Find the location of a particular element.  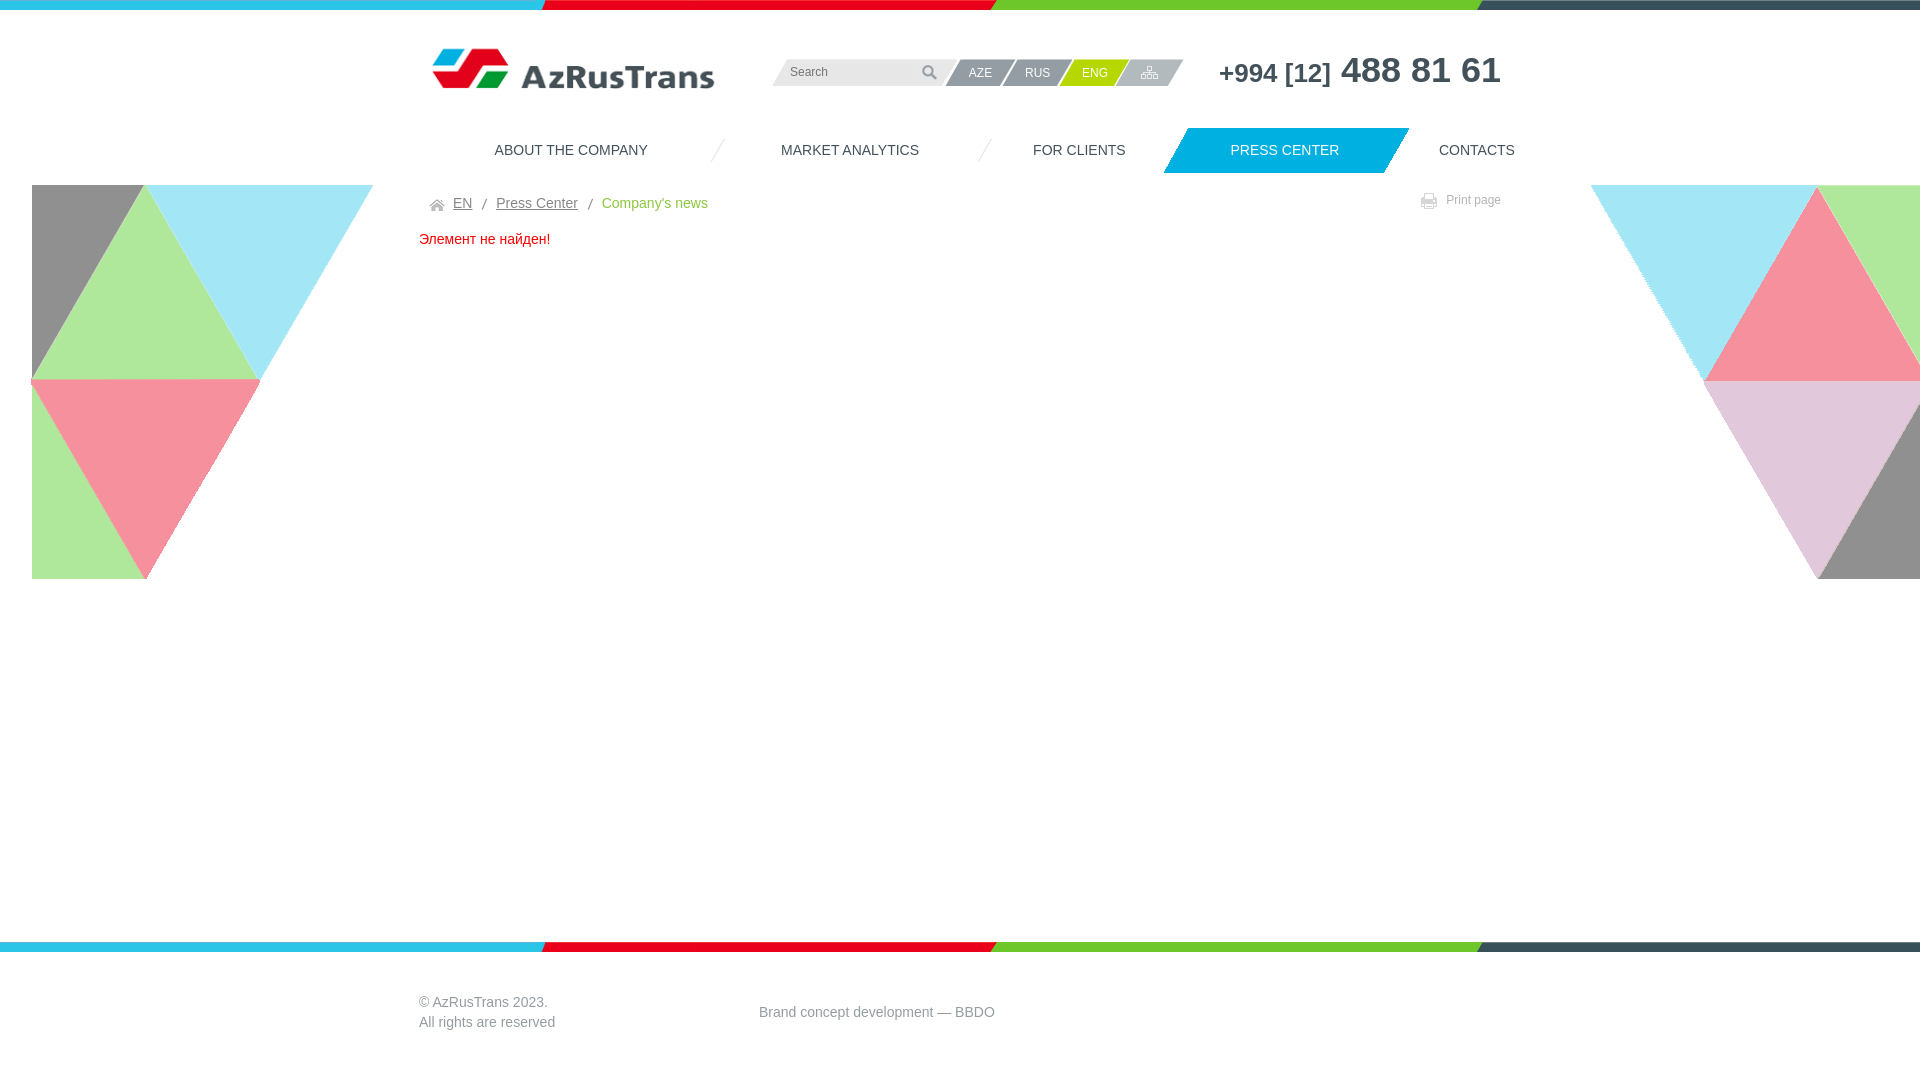

Go To Index Page is located at coordinates (572, 80).